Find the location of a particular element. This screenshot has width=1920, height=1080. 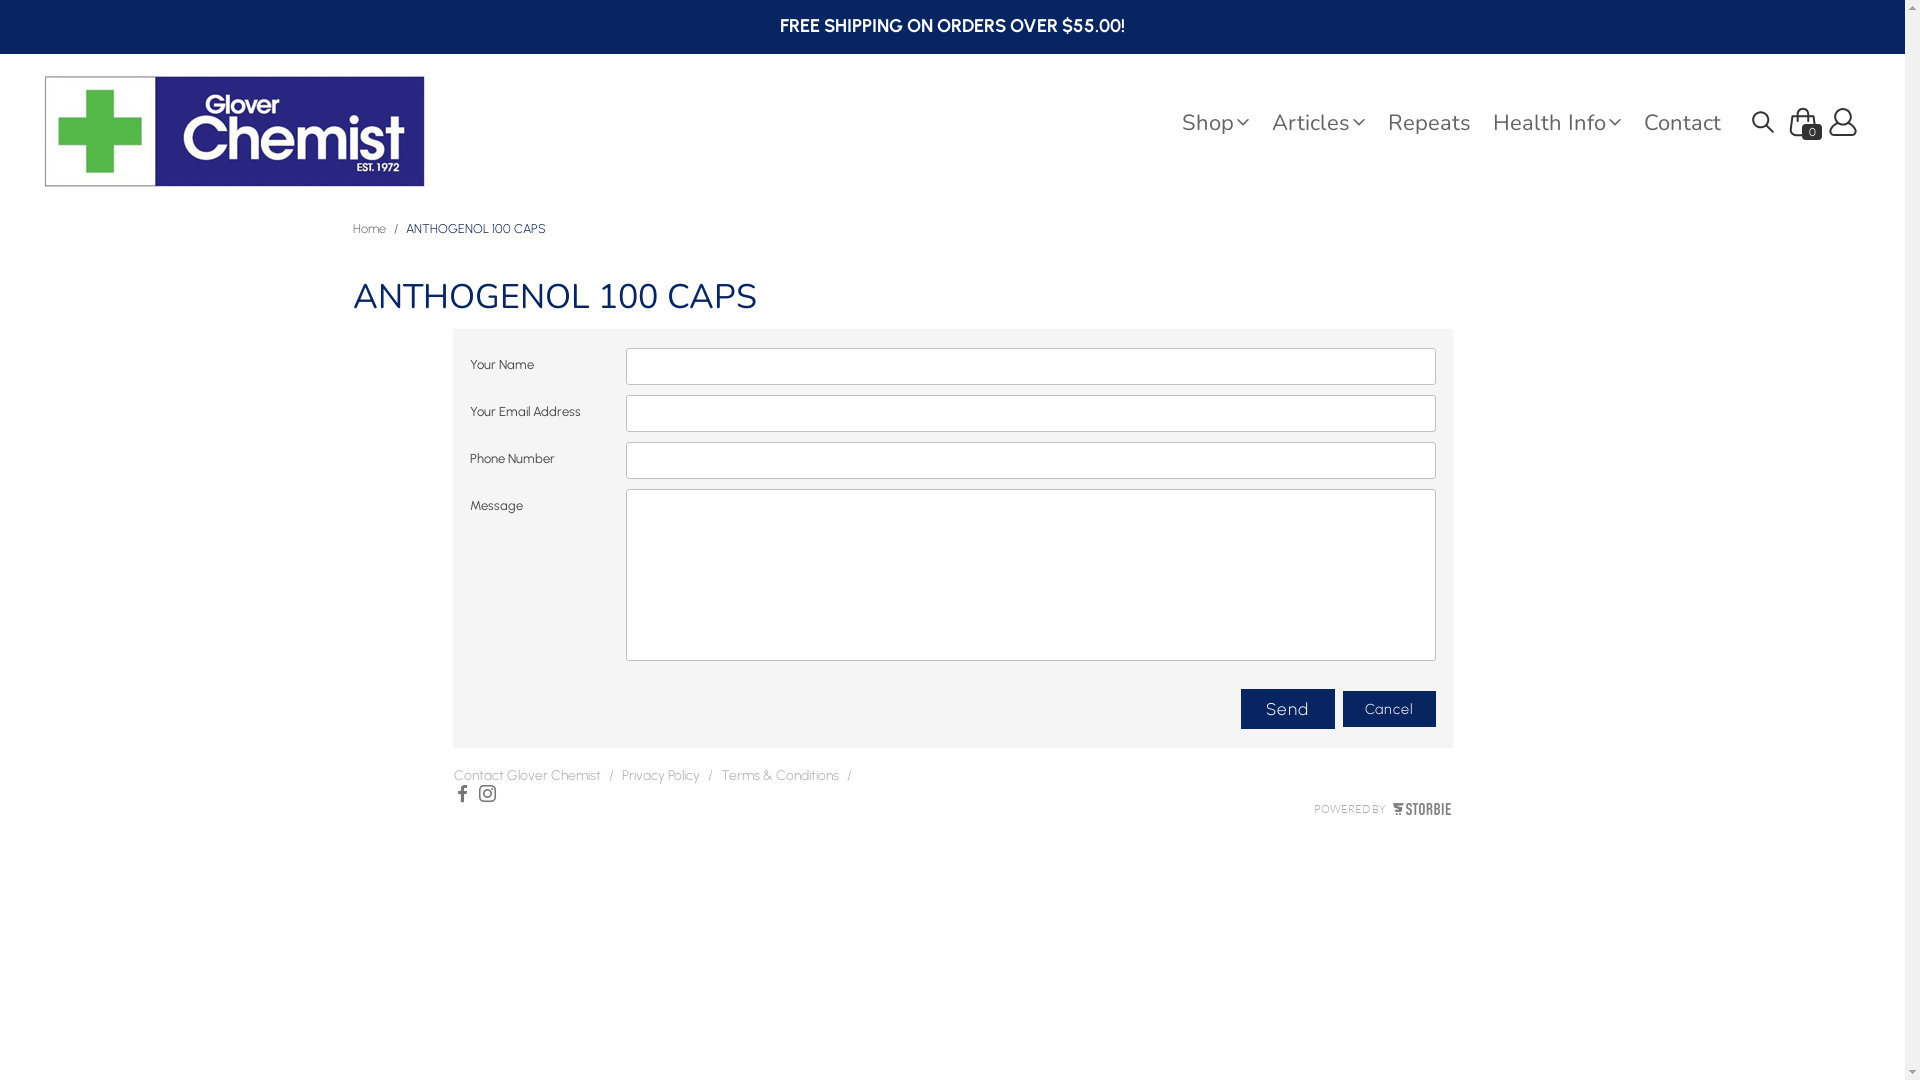

Articles is located at coordinates (1330, 123).